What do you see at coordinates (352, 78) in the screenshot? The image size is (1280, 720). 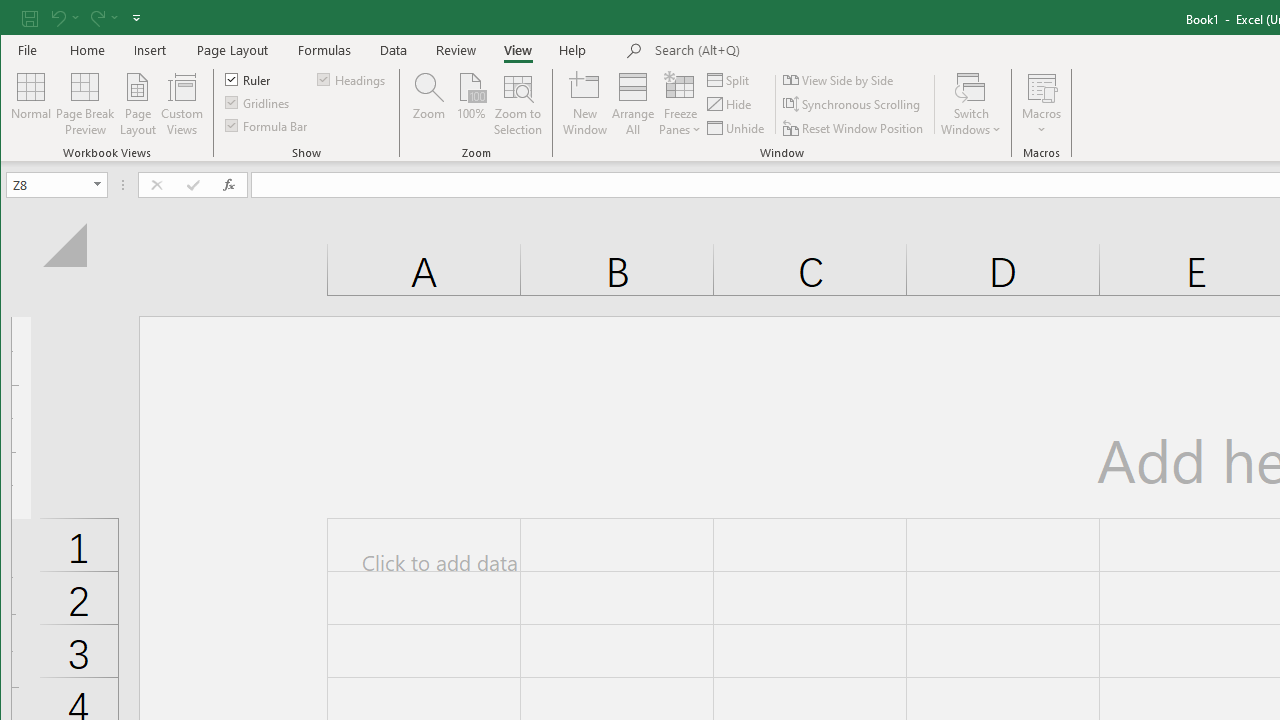 I see `Headings` at bounding box center [352, 78].